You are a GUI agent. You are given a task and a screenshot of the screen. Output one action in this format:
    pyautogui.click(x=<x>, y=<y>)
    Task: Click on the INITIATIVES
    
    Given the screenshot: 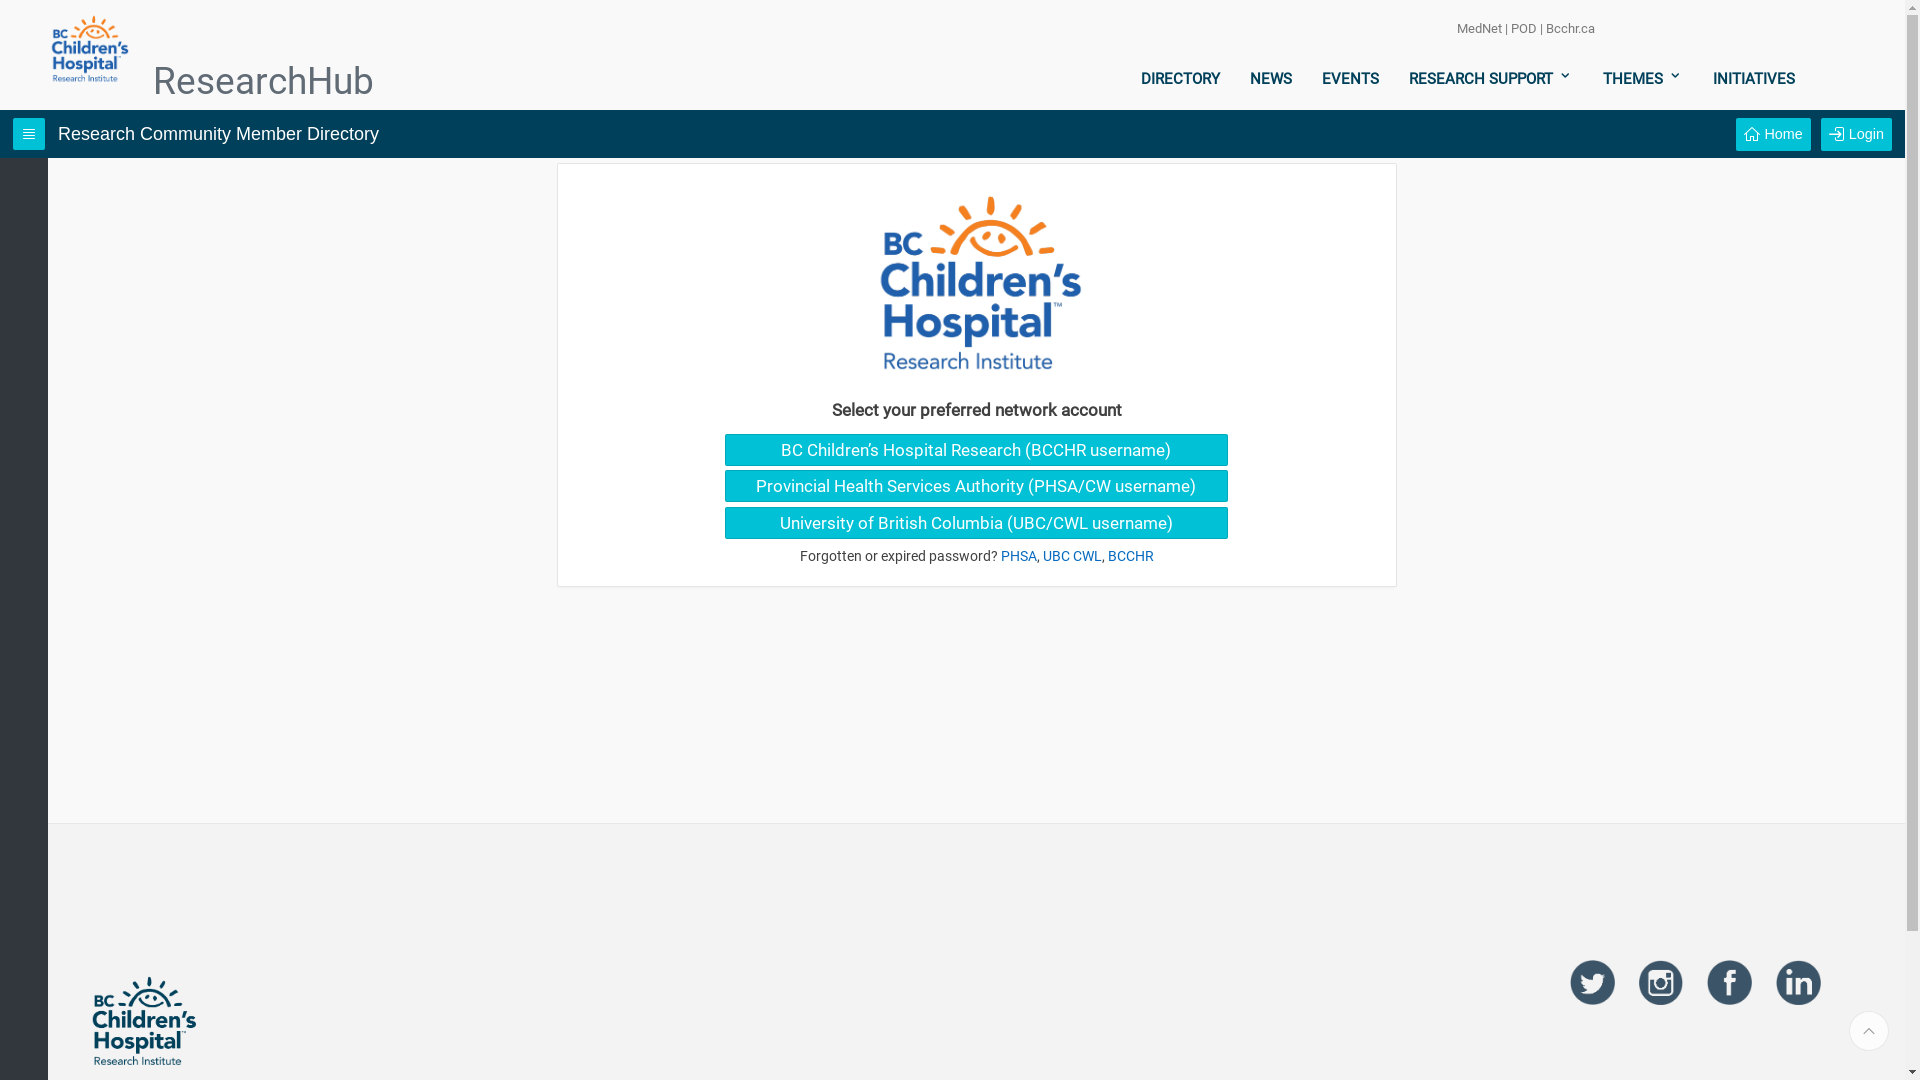 What is the action you would take?
    pyautogui.click(x=1754, y=79)
    